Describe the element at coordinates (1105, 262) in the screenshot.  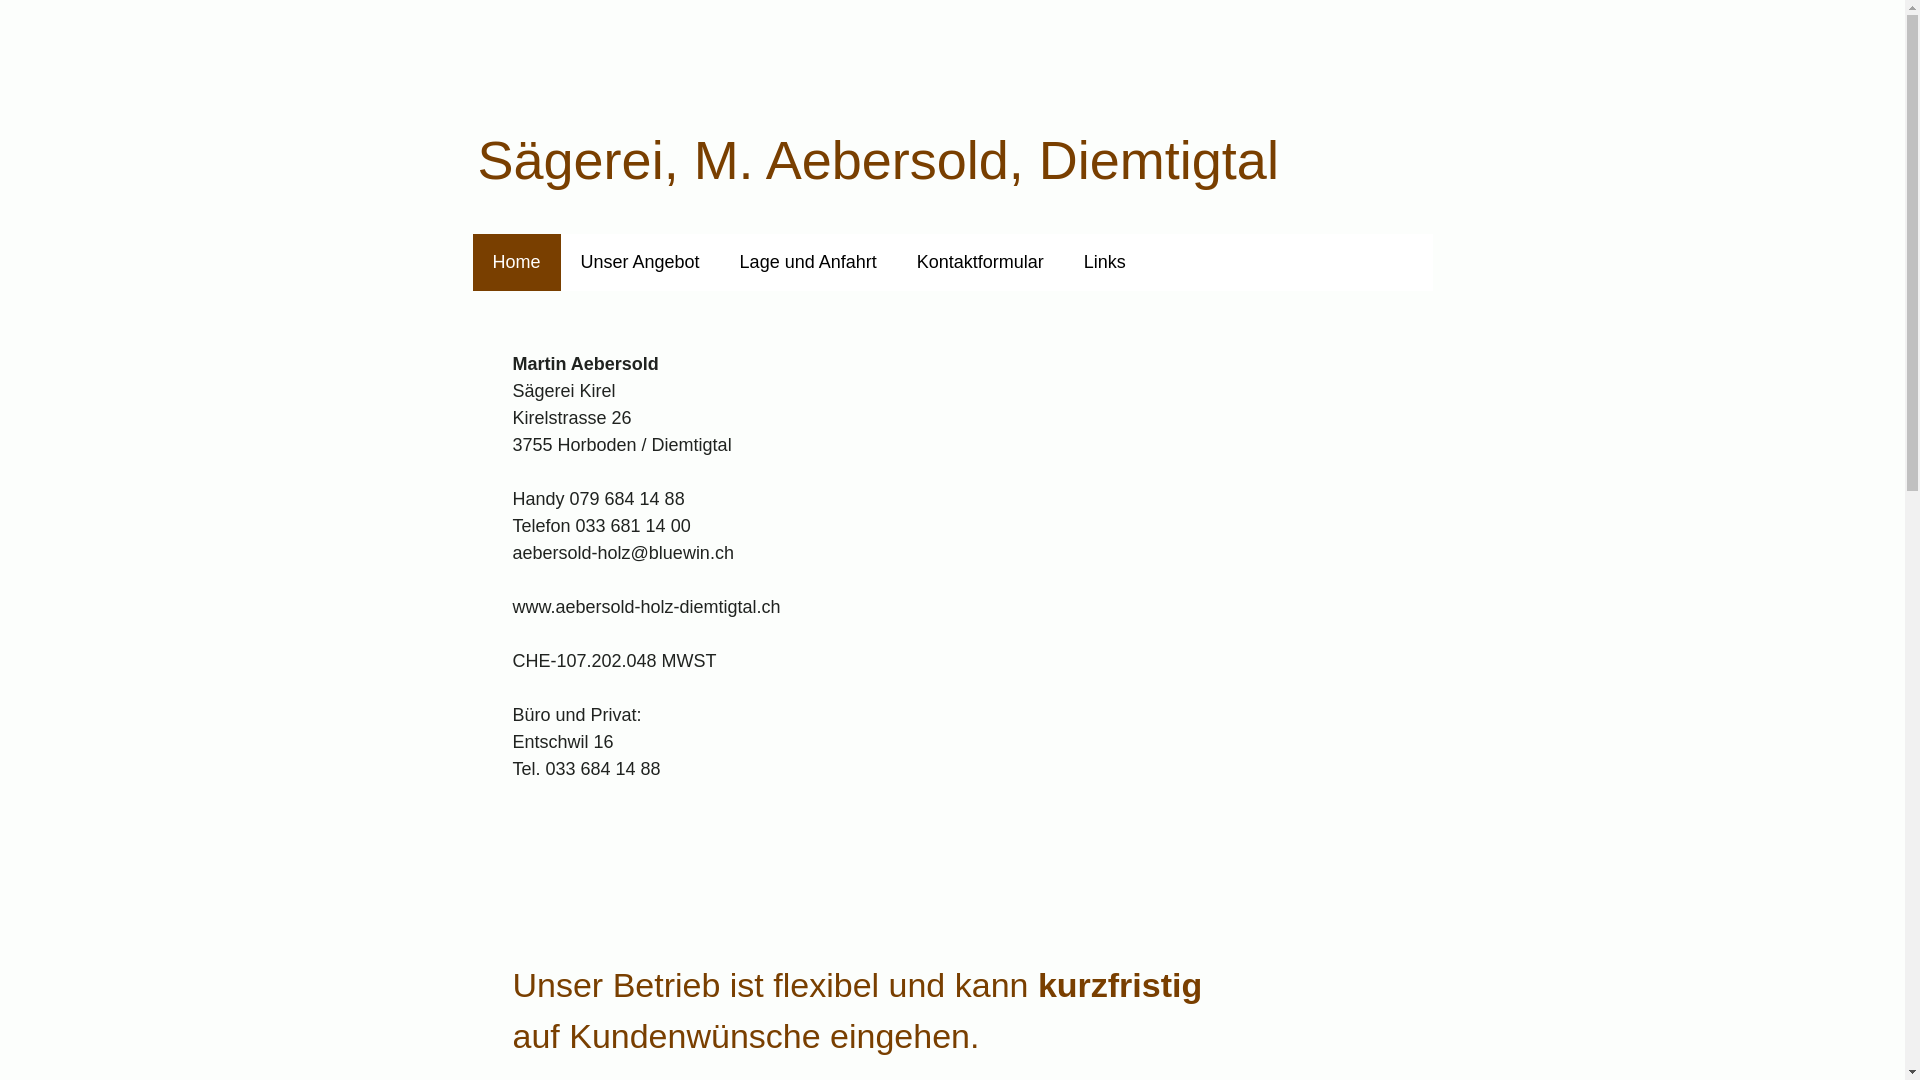
I see `Links` at that location.